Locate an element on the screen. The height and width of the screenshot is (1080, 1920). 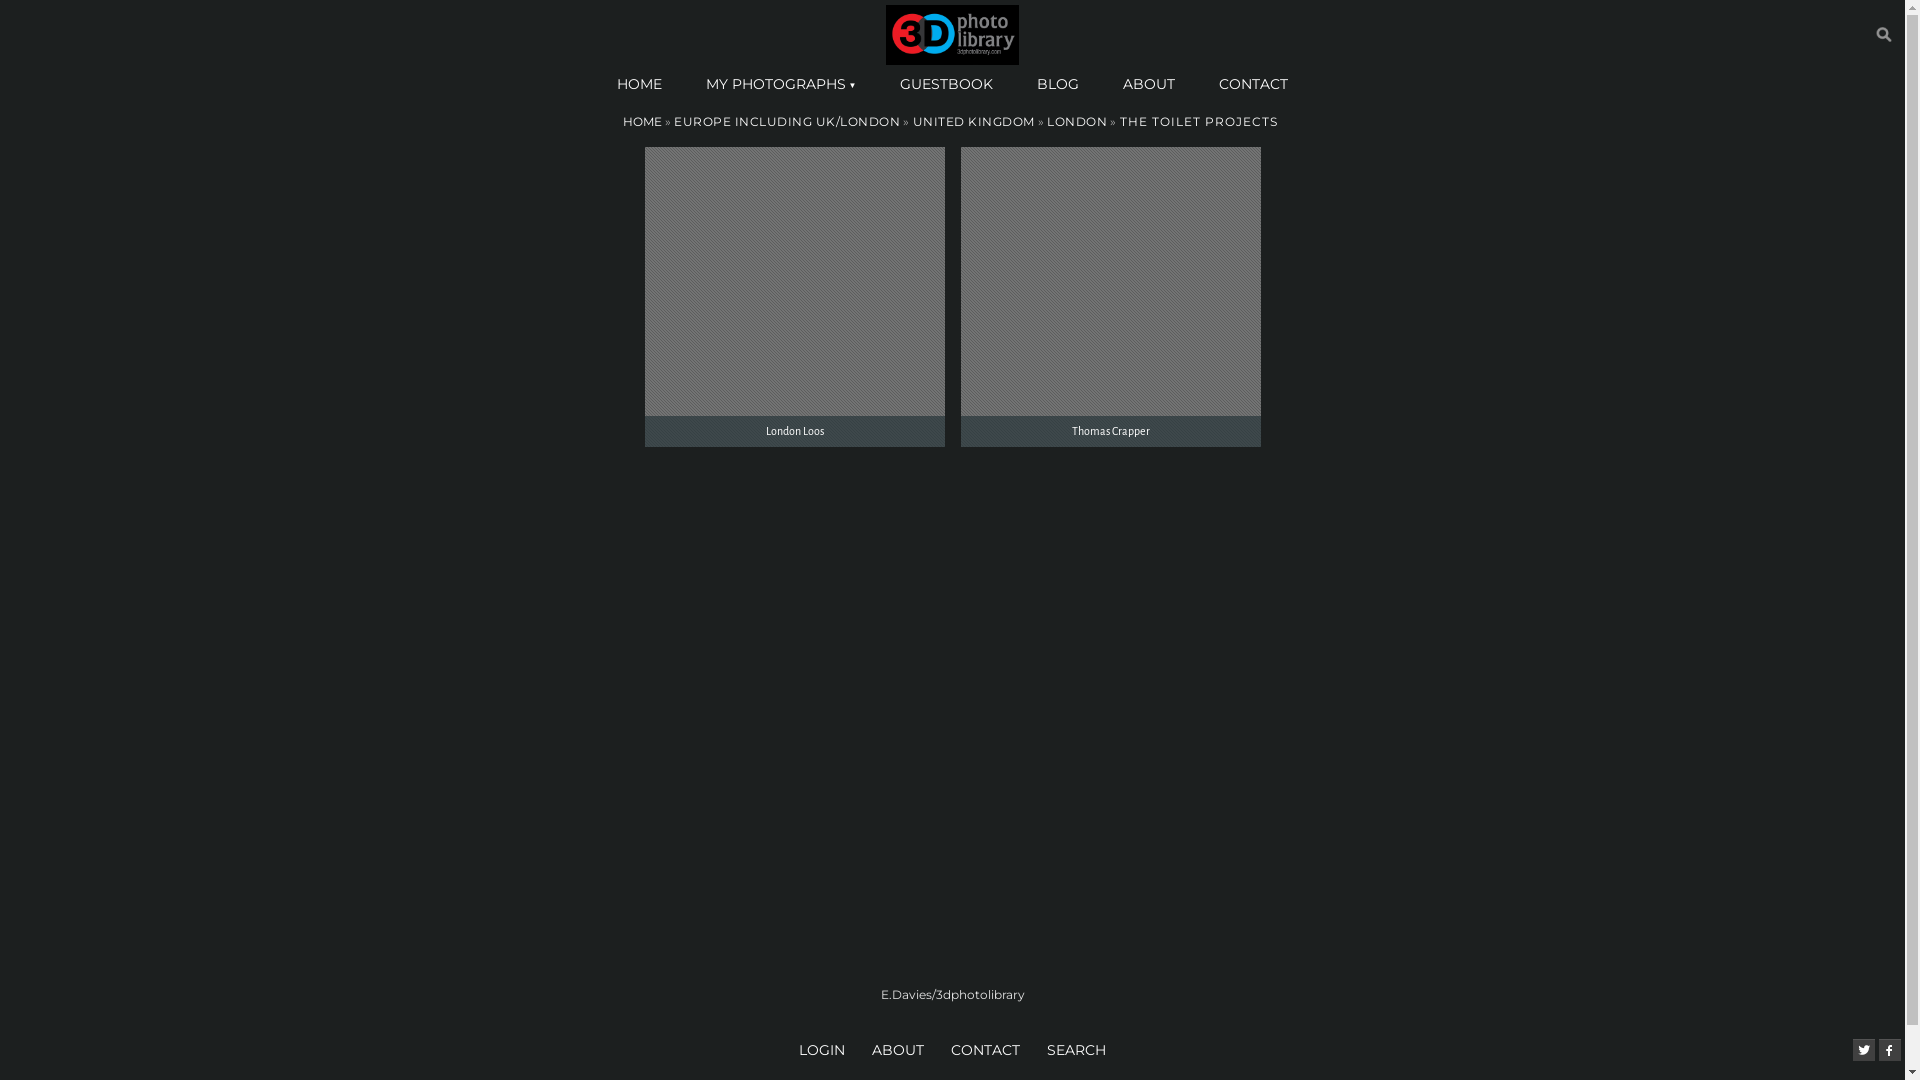
BLOG is located at coordinates (1058, 84).